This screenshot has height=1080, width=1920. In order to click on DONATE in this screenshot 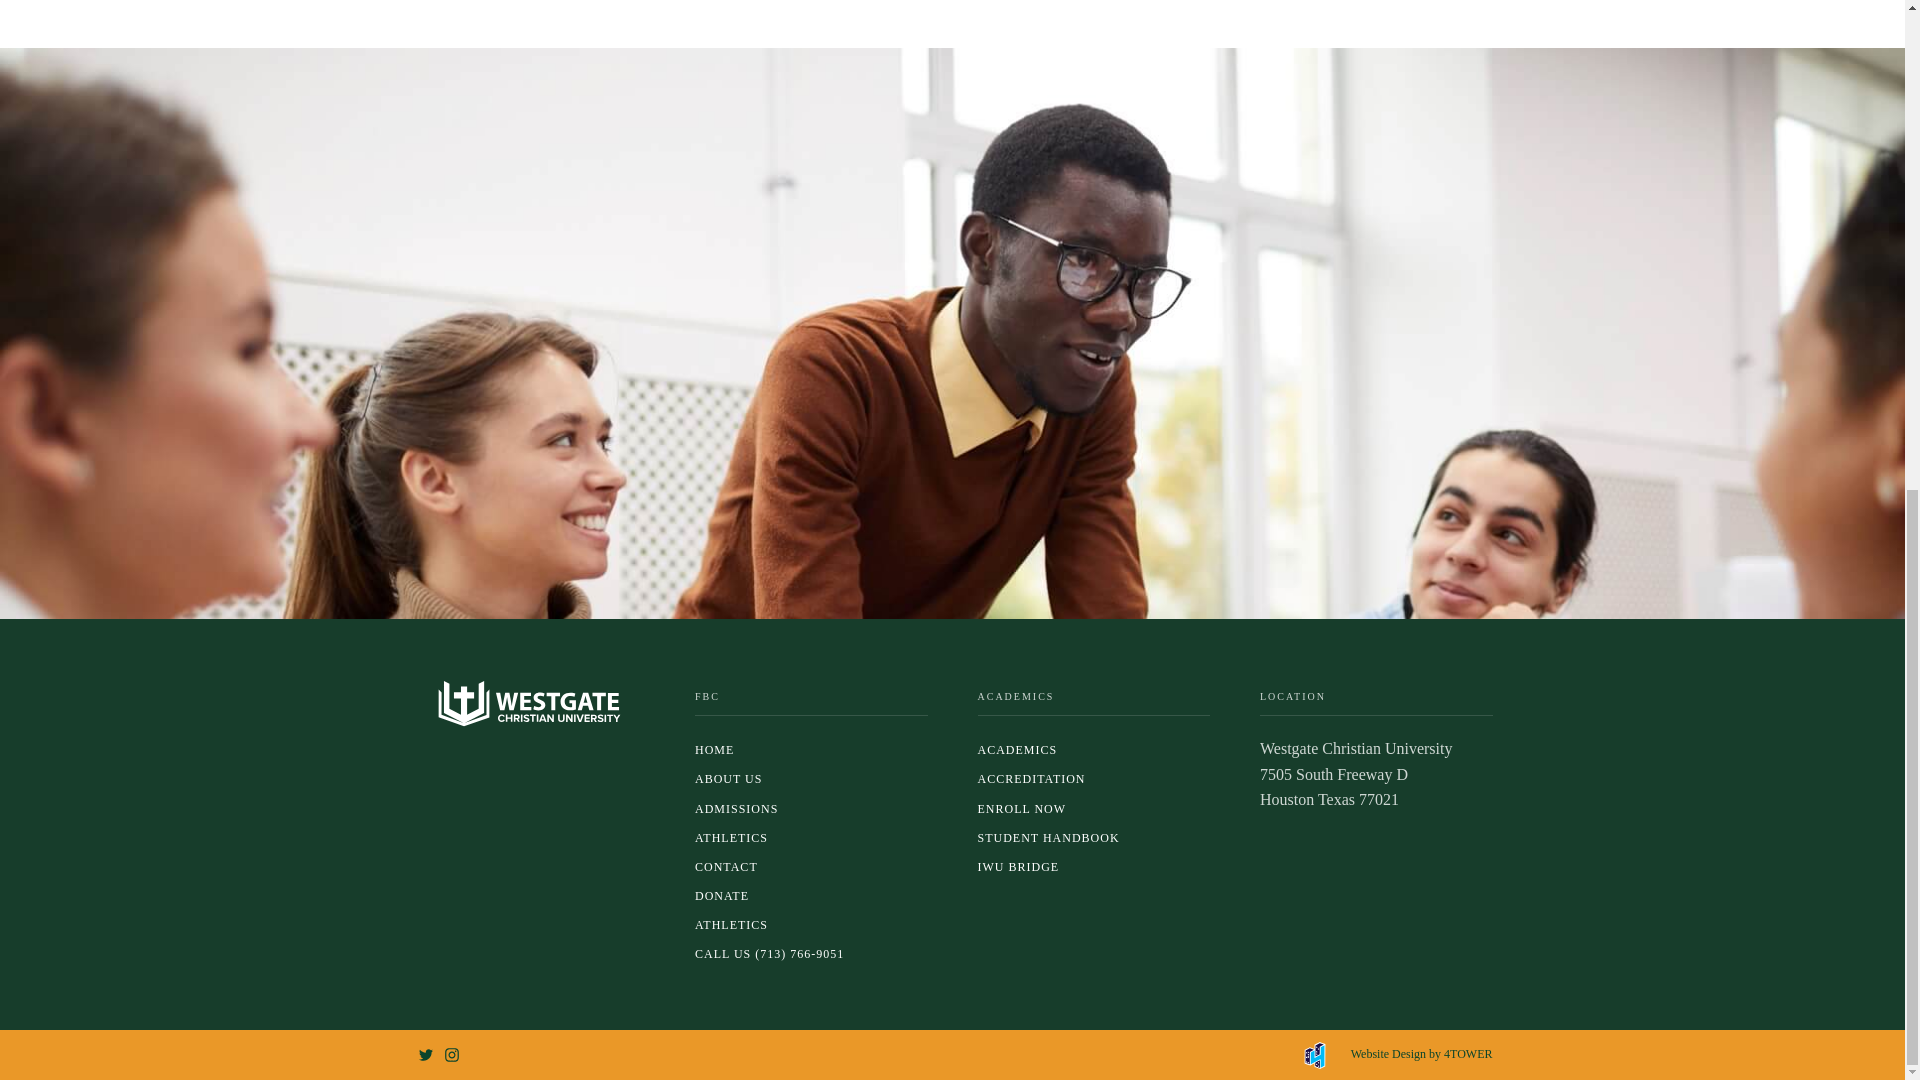, I will do `click(811, 896)`.